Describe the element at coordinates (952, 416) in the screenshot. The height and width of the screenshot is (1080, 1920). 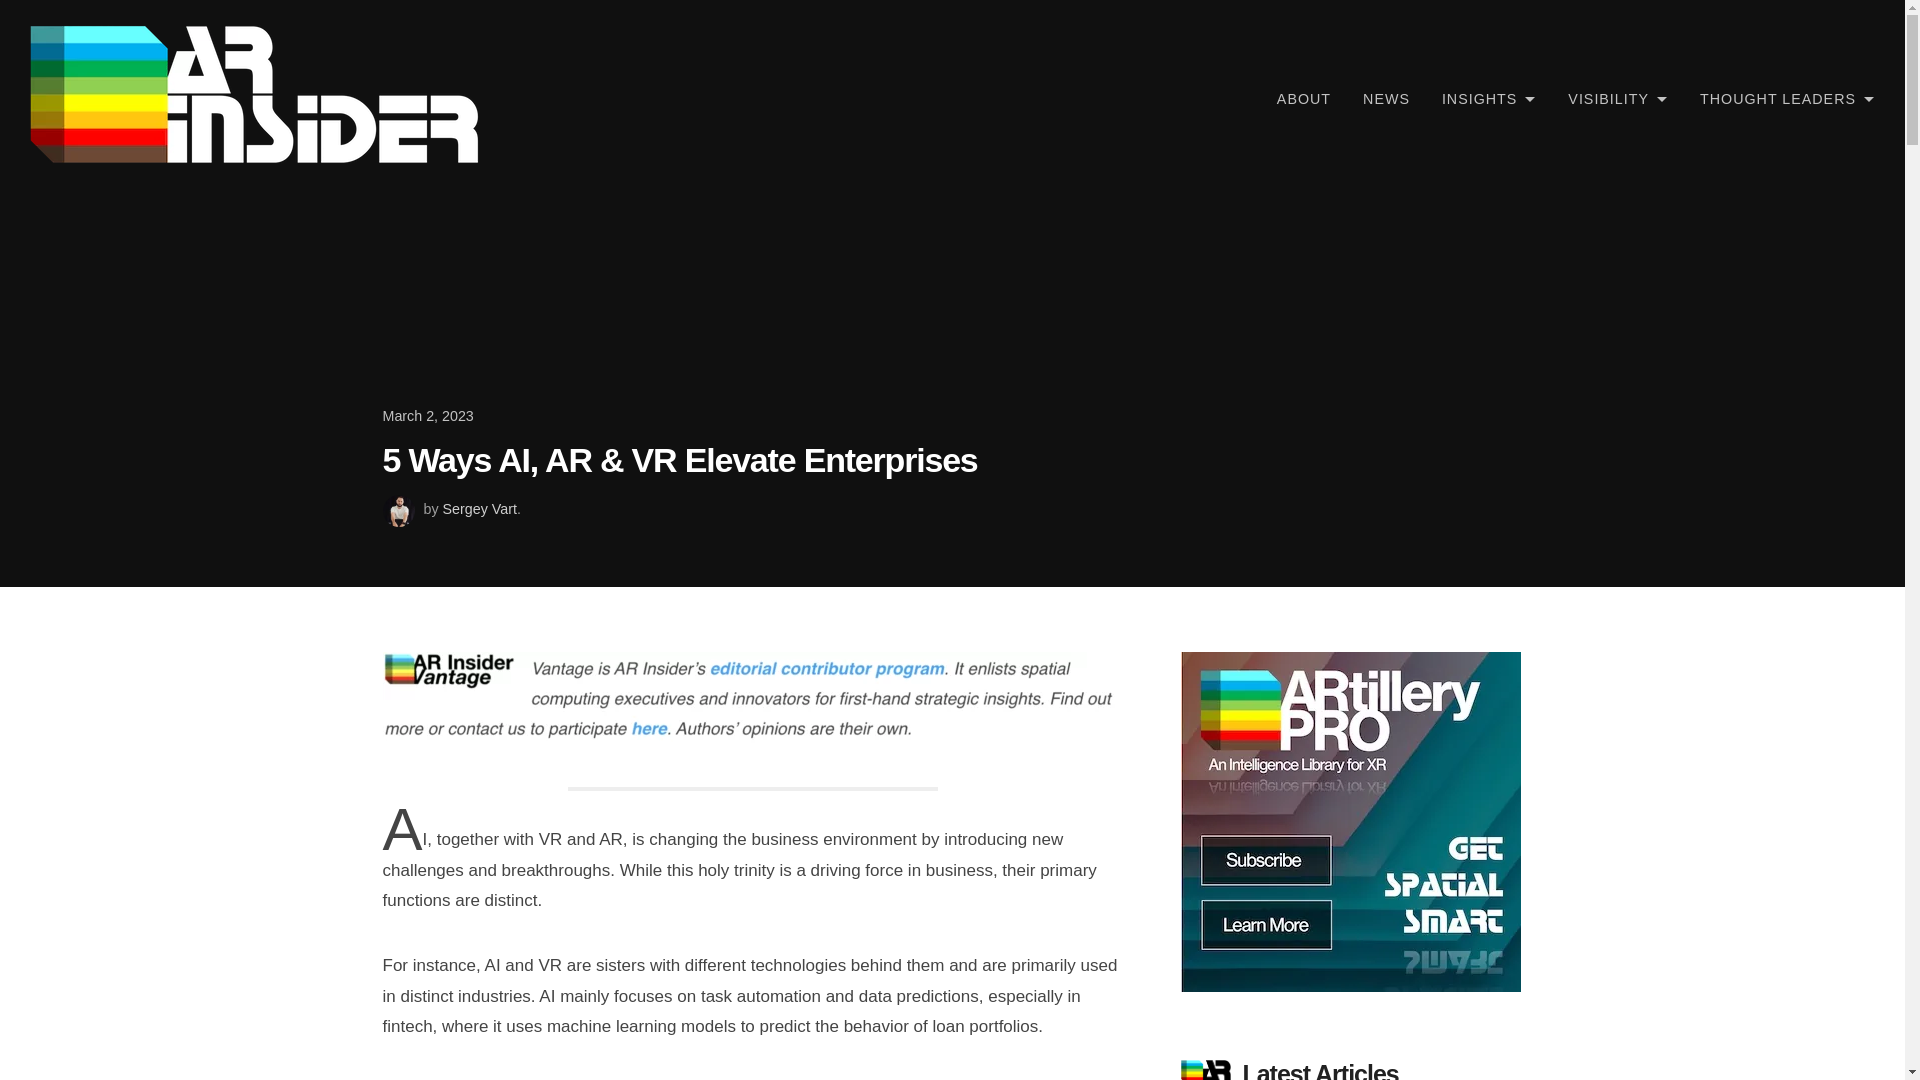
I see `March 2, 2023` at that location.